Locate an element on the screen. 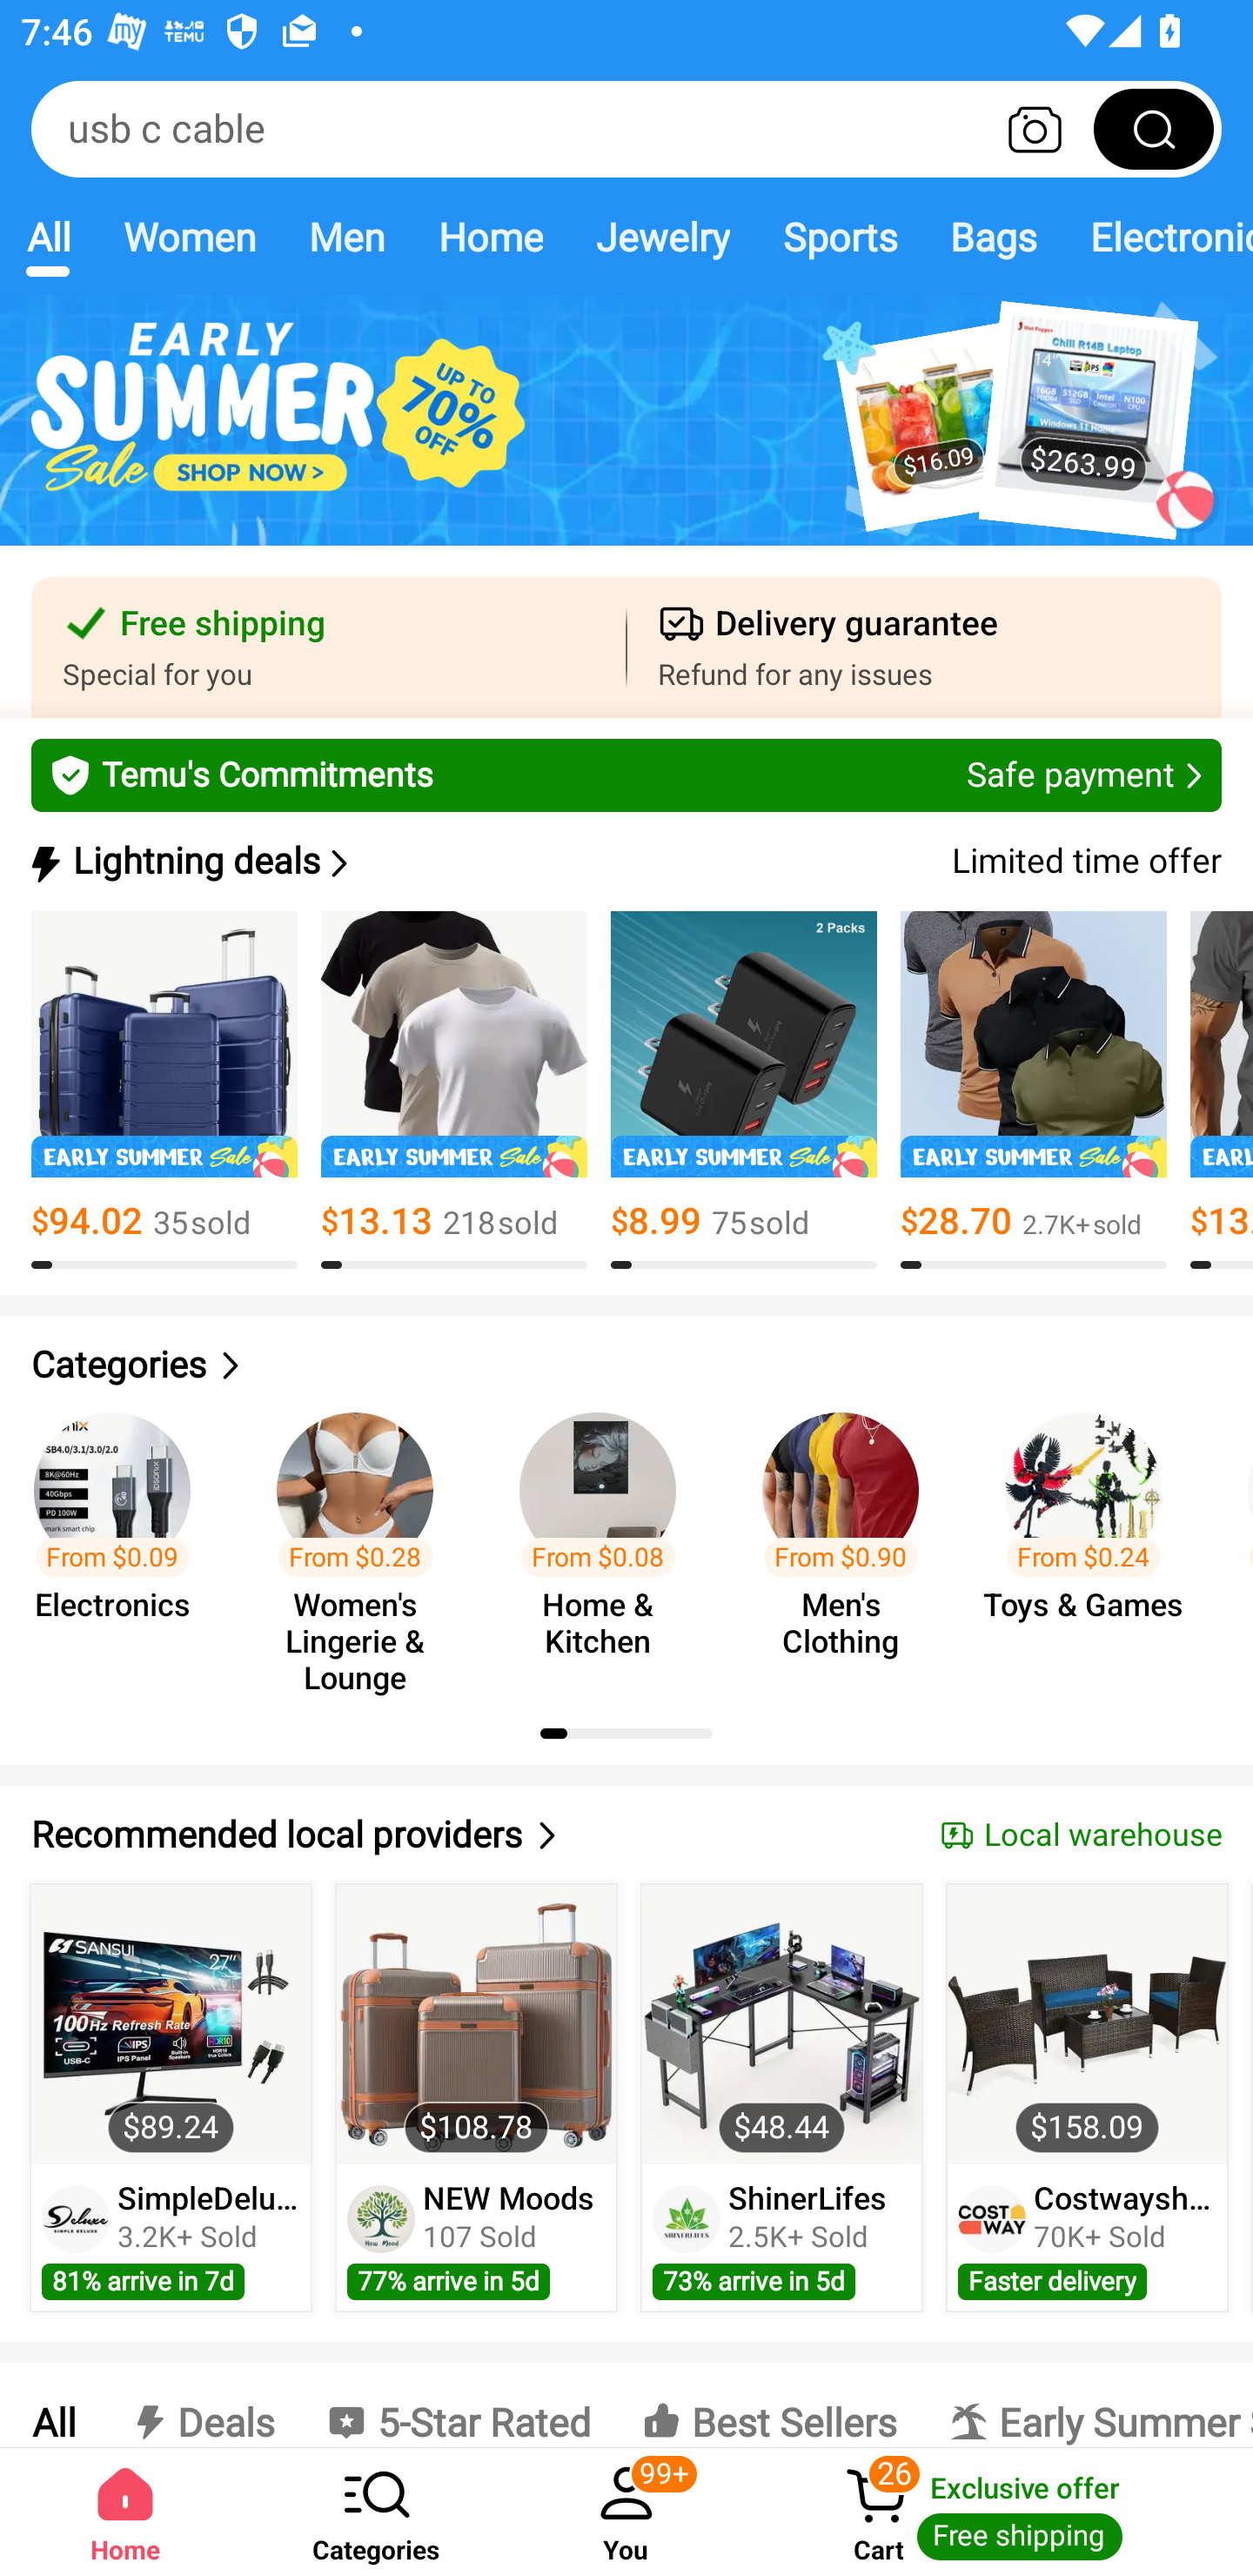 This screenshot has height=2576, width=1253. Deals Deals Deals is located at coordinates (200, 2405).